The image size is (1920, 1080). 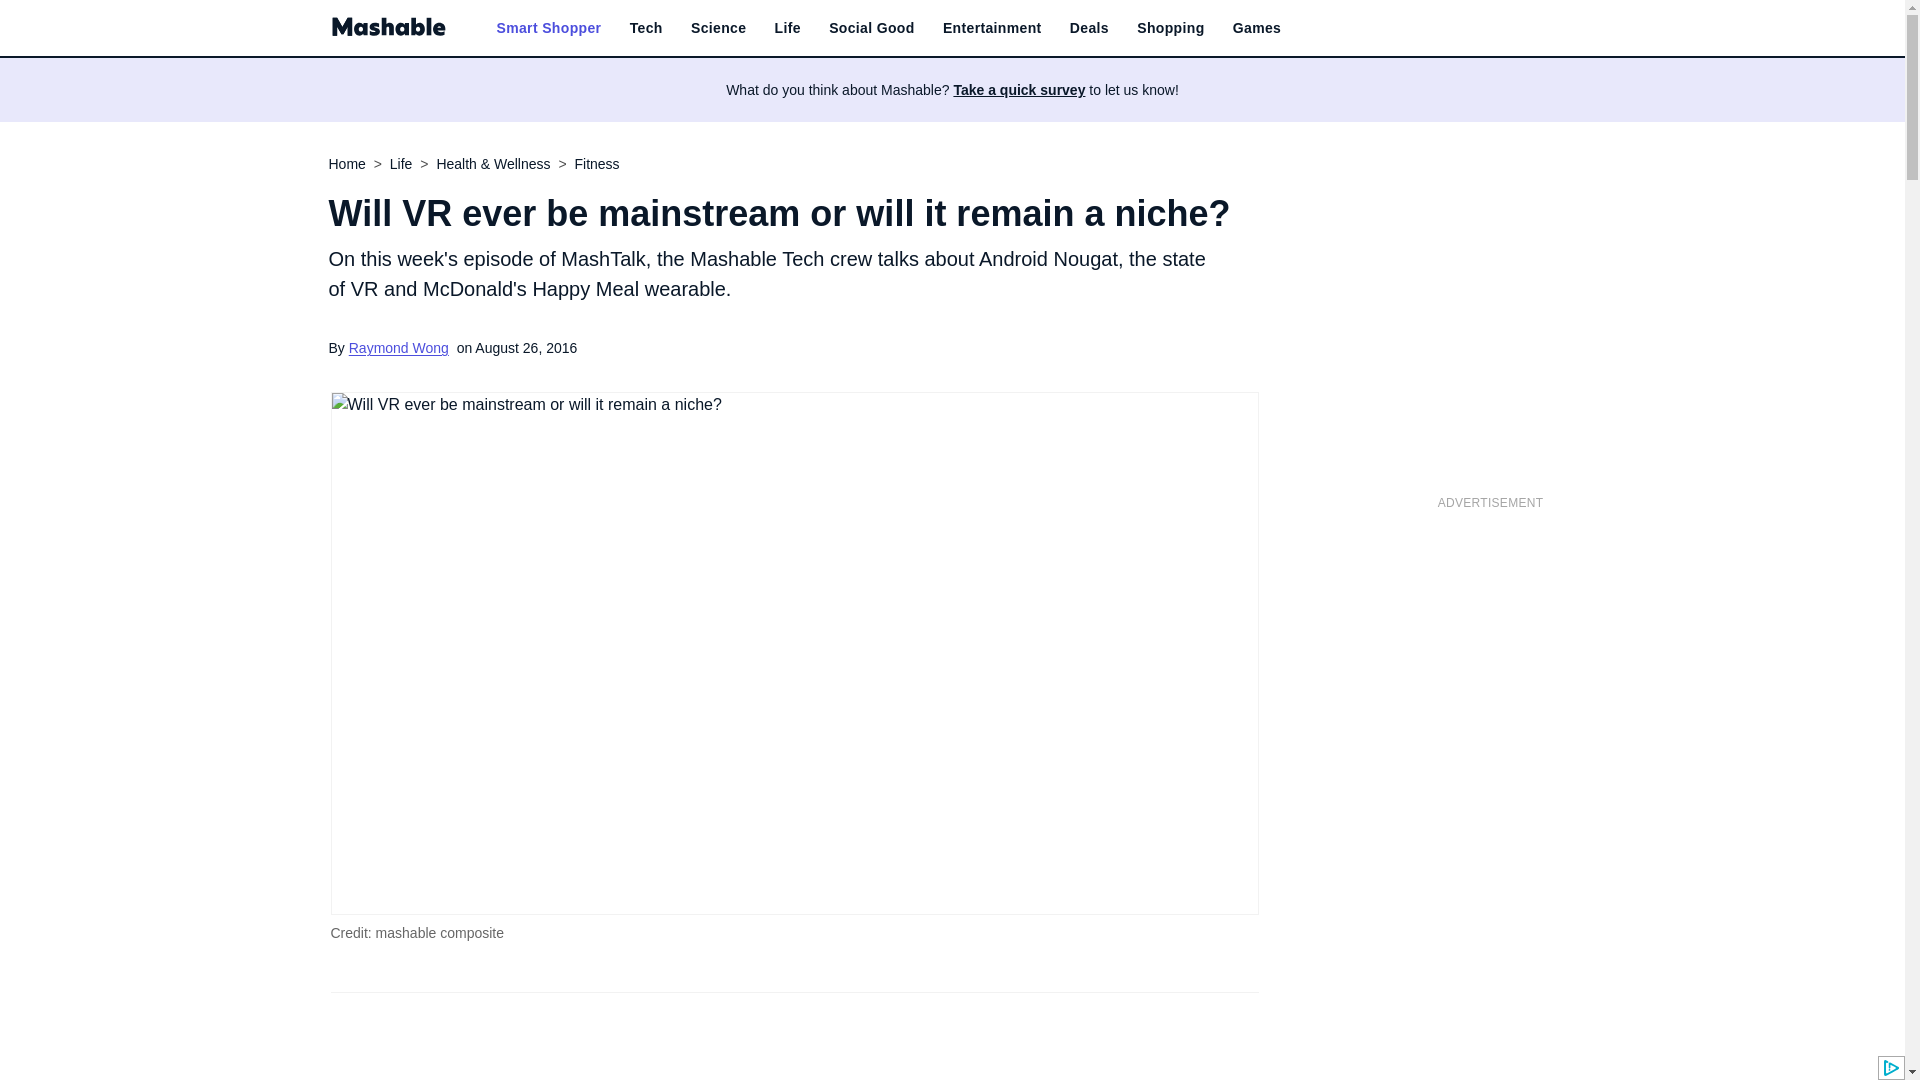 What do you see at coordinates (646, 28) in the screenshot?
I see `Tech` at bounding box center [646, 28].